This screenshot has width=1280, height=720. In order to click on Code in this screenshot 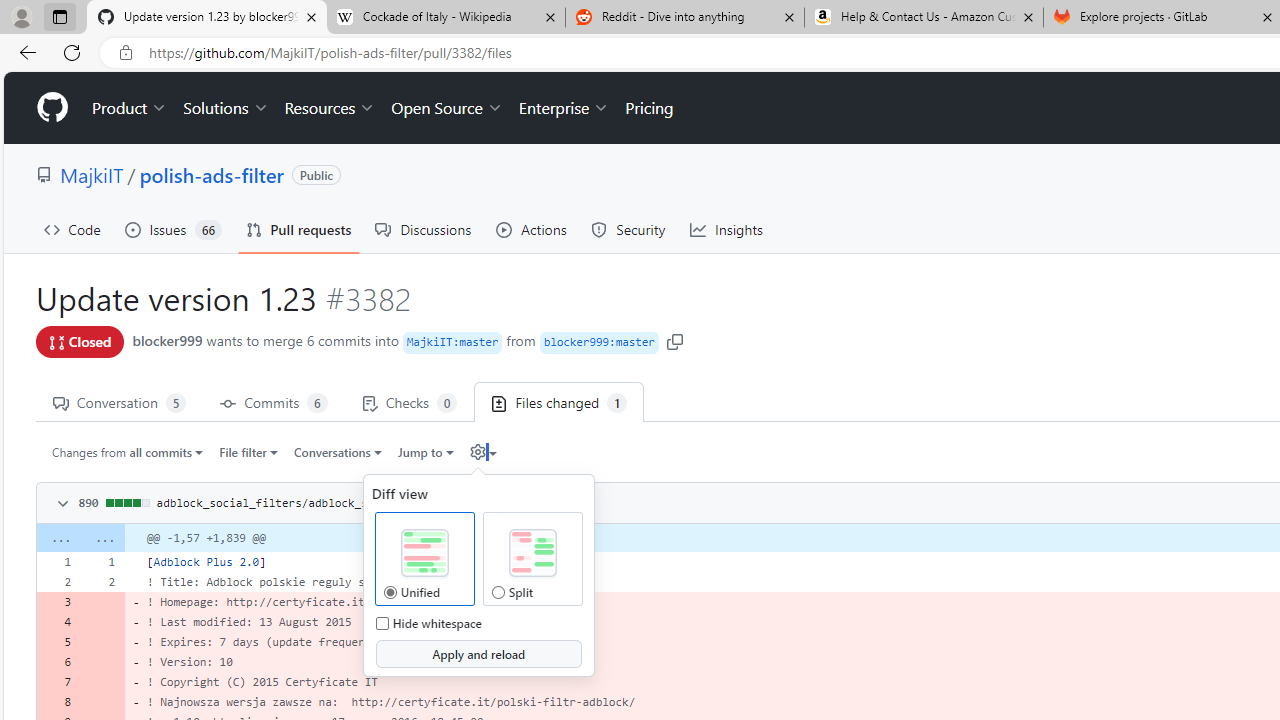, I will do `click(72, 230)`.